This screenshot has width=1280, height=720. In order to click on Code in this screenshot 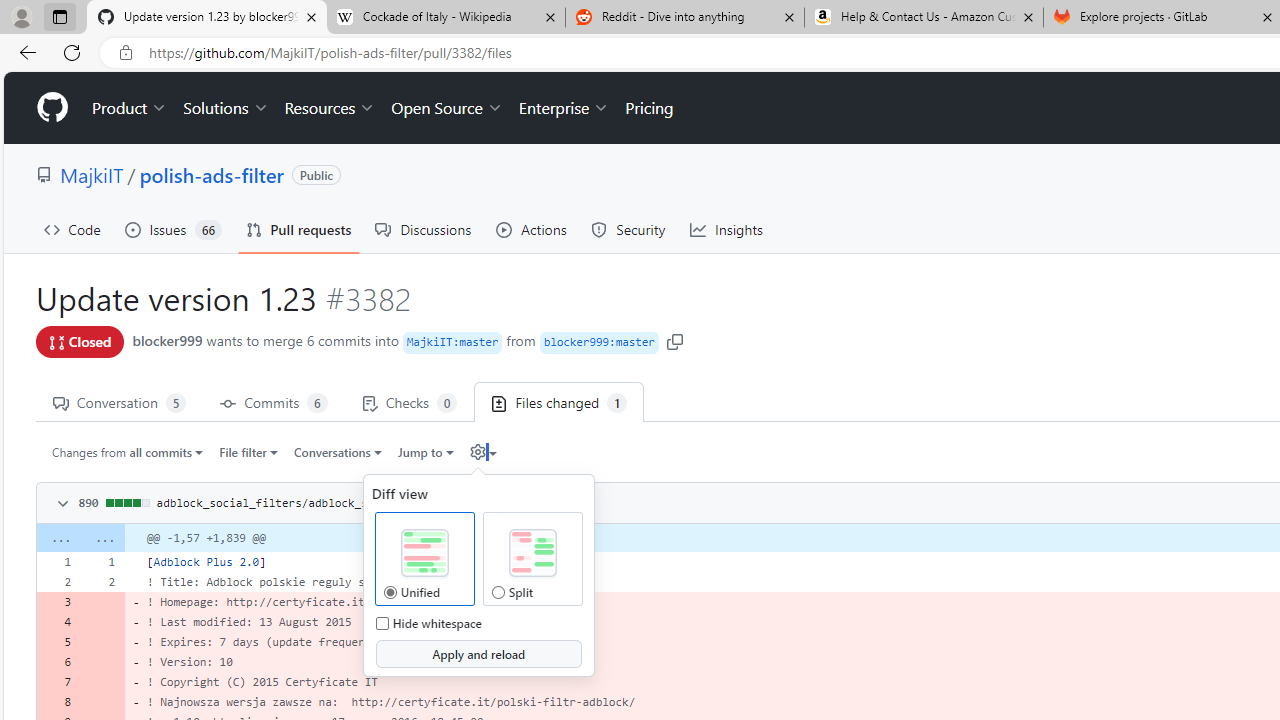, I will do `click(72, 230)`.